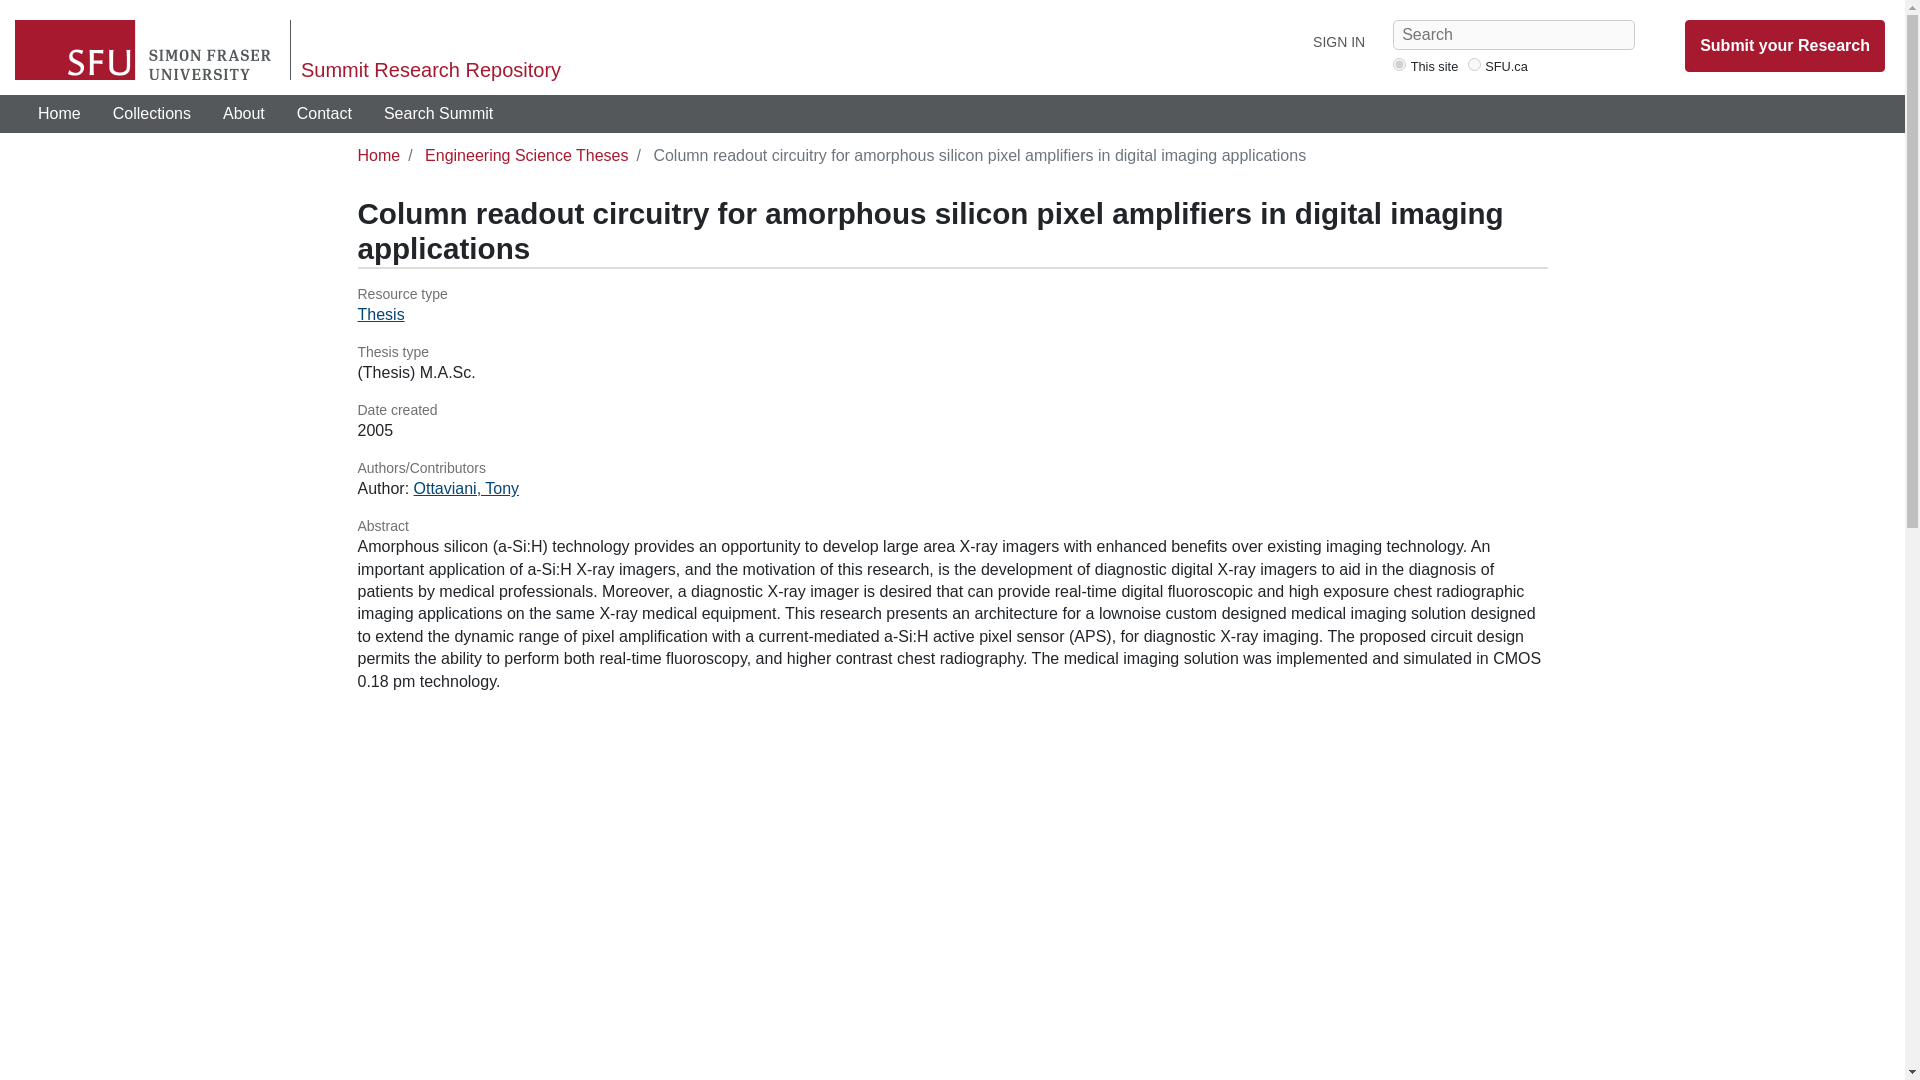 The width and height of the screenshot is (1920, 1080). I want to click on navbar-staff, so click(1399, 64).